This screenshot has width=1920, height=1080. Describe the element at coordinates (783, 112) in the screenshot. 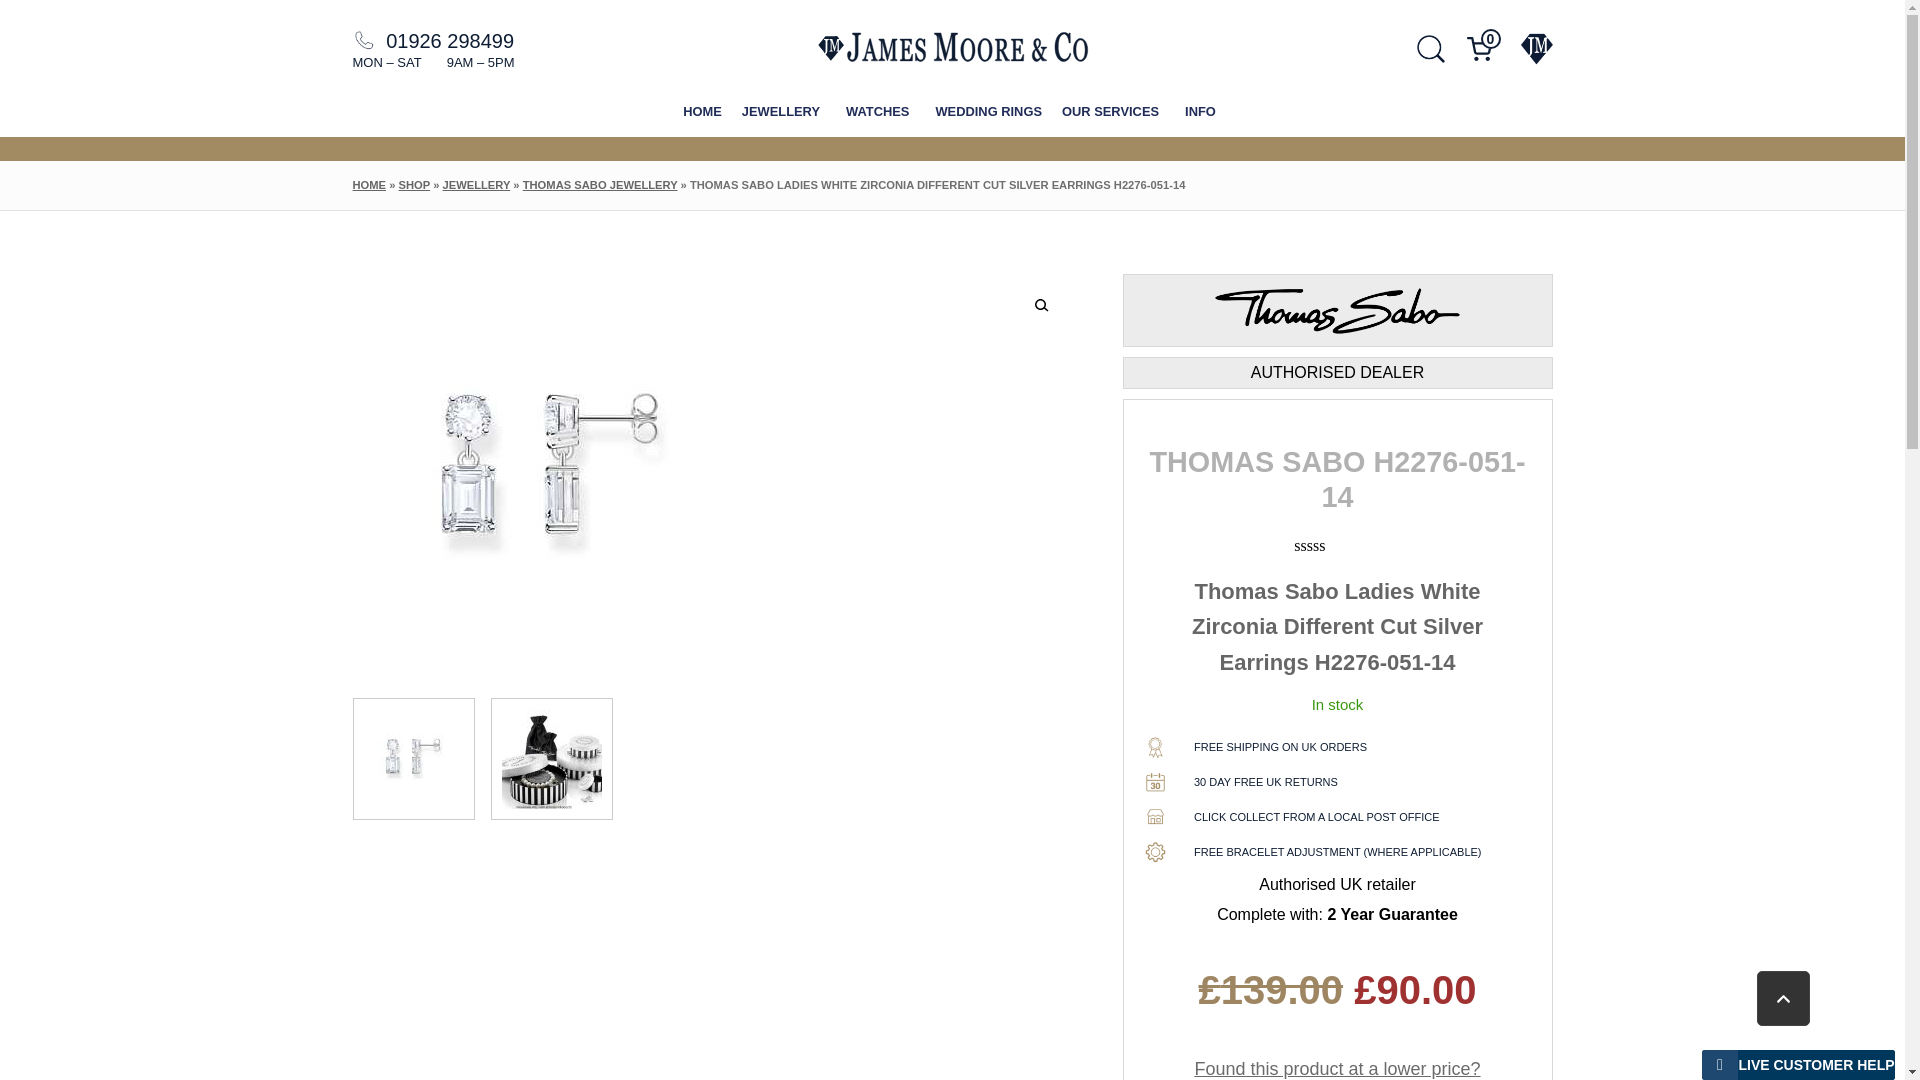

I see `JEWELLERY` at that location.